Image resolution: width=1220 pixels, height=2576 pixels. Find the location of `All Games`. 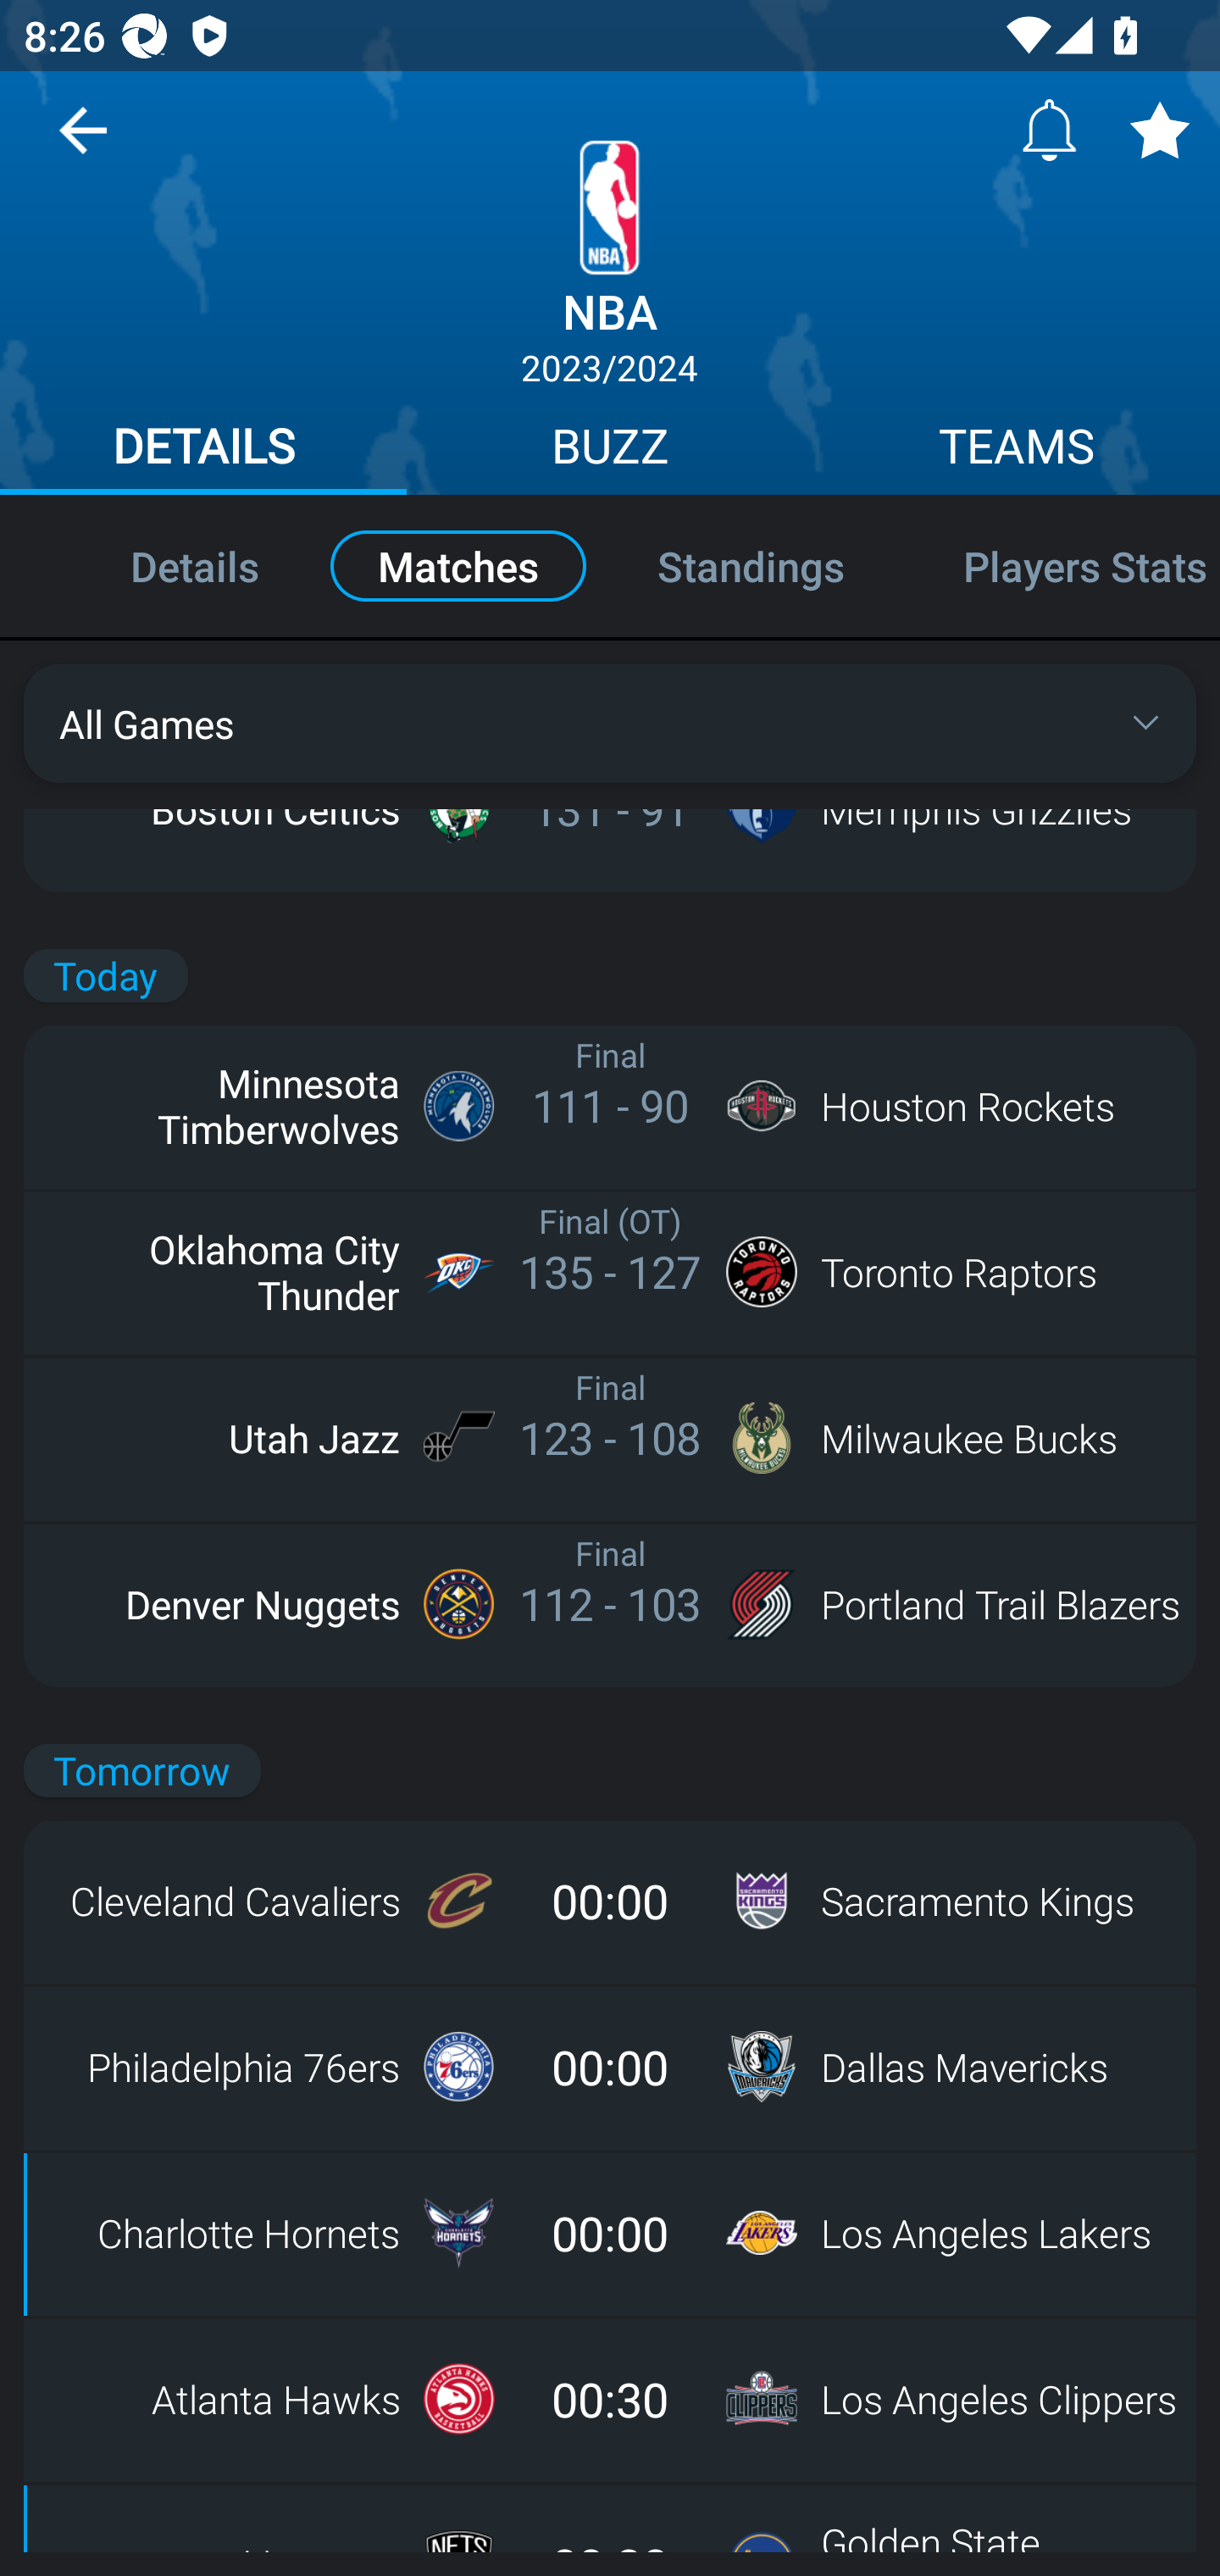

All Games is located at coordinates (610, 724).